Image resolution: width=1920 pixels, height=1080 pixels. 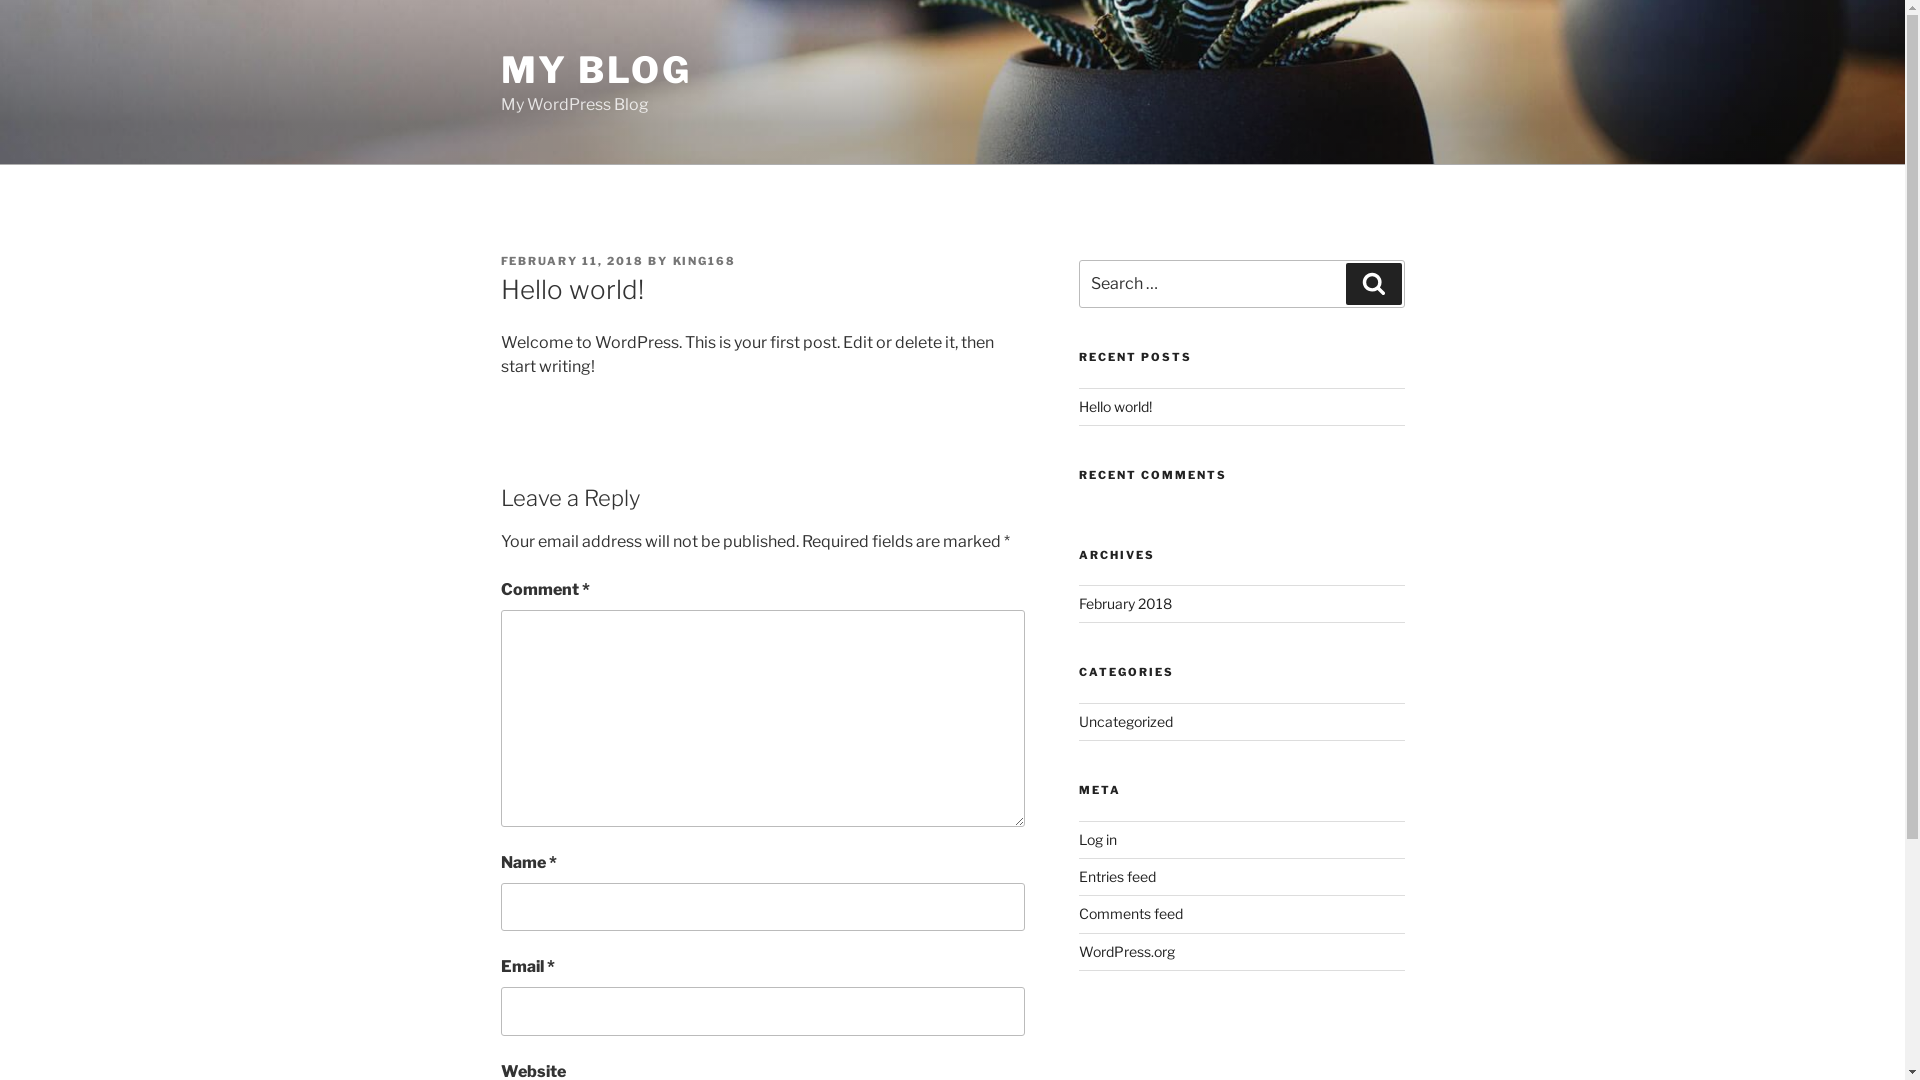 What do you see at coordinates (1116, 406) in the screenshot?
I see `Hello world!` at bounding box center [1116, 406].